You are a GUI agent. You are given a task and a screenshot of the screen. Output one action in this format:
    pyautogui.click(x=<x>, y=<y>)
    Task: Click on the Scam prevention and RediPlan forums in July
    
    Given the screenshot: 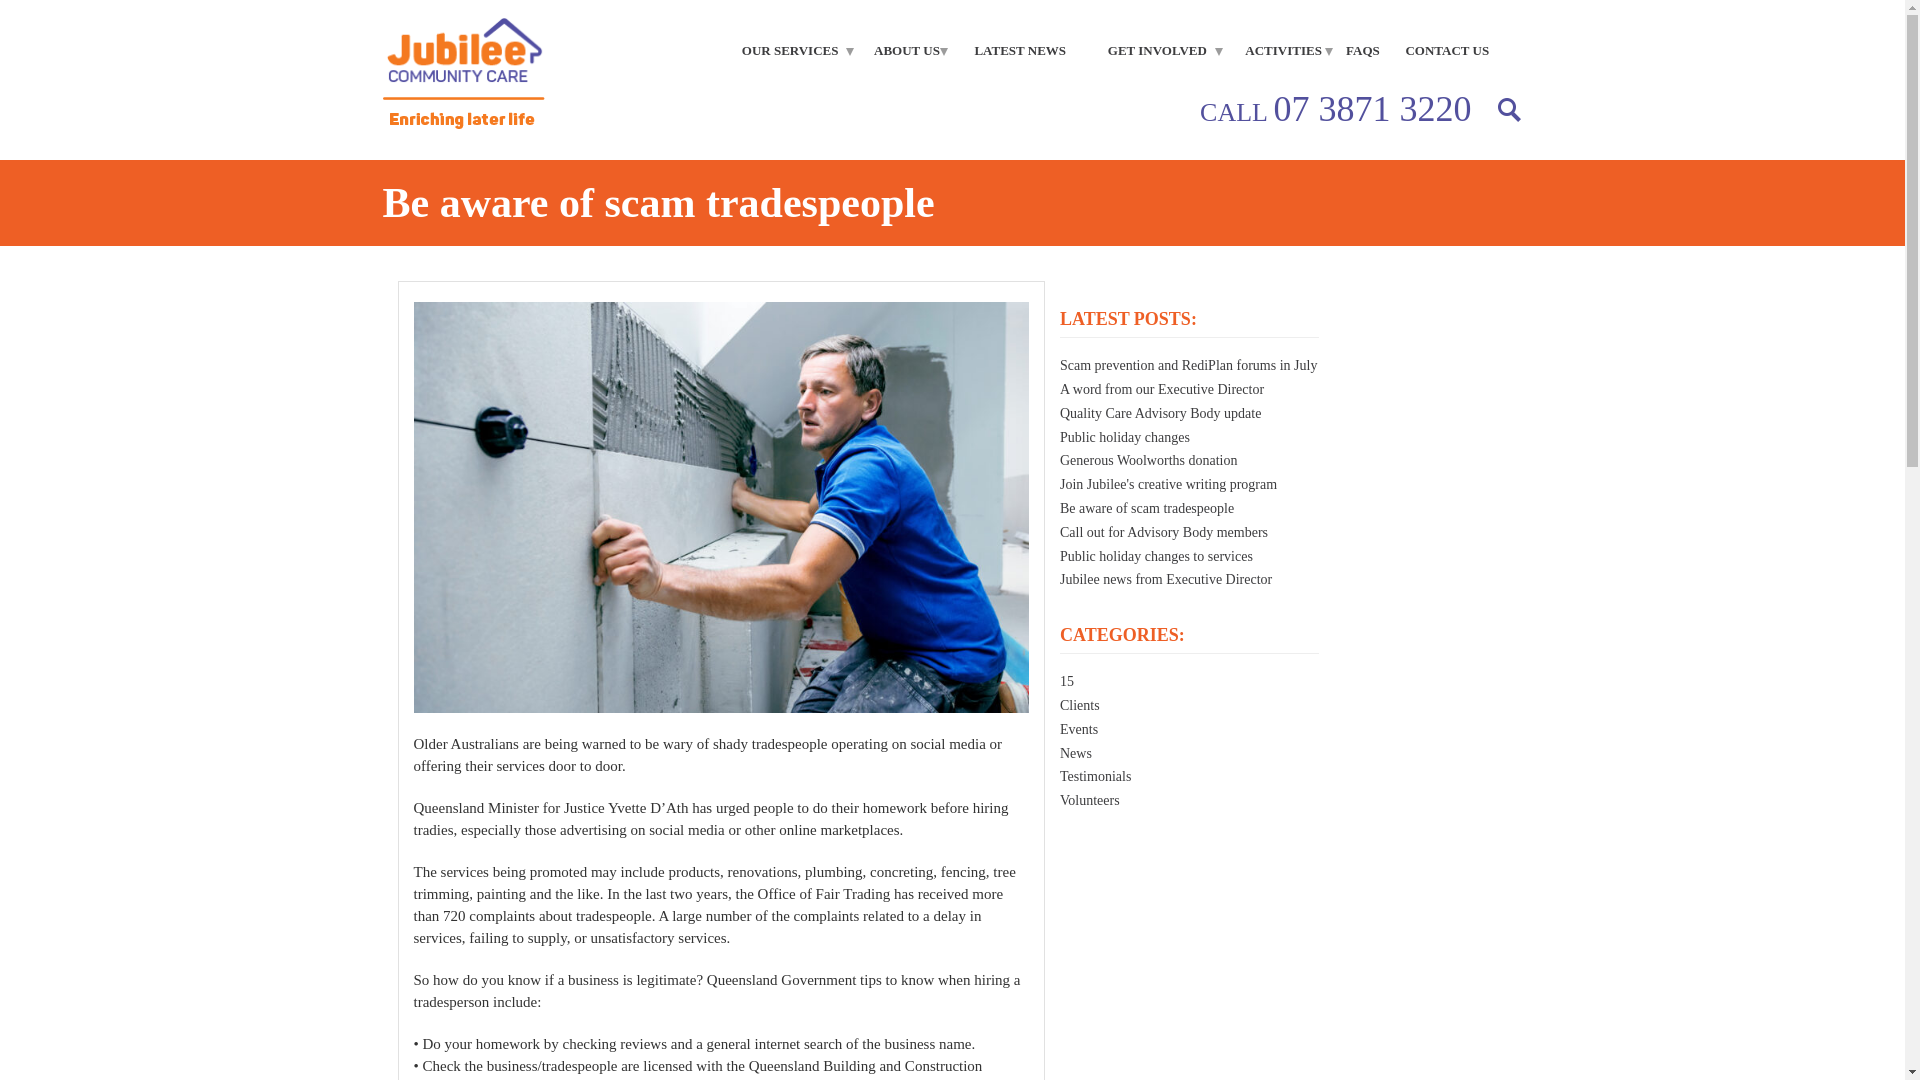 What is the action you would take?
    pyautogui.click(x=1188, y=364)
    